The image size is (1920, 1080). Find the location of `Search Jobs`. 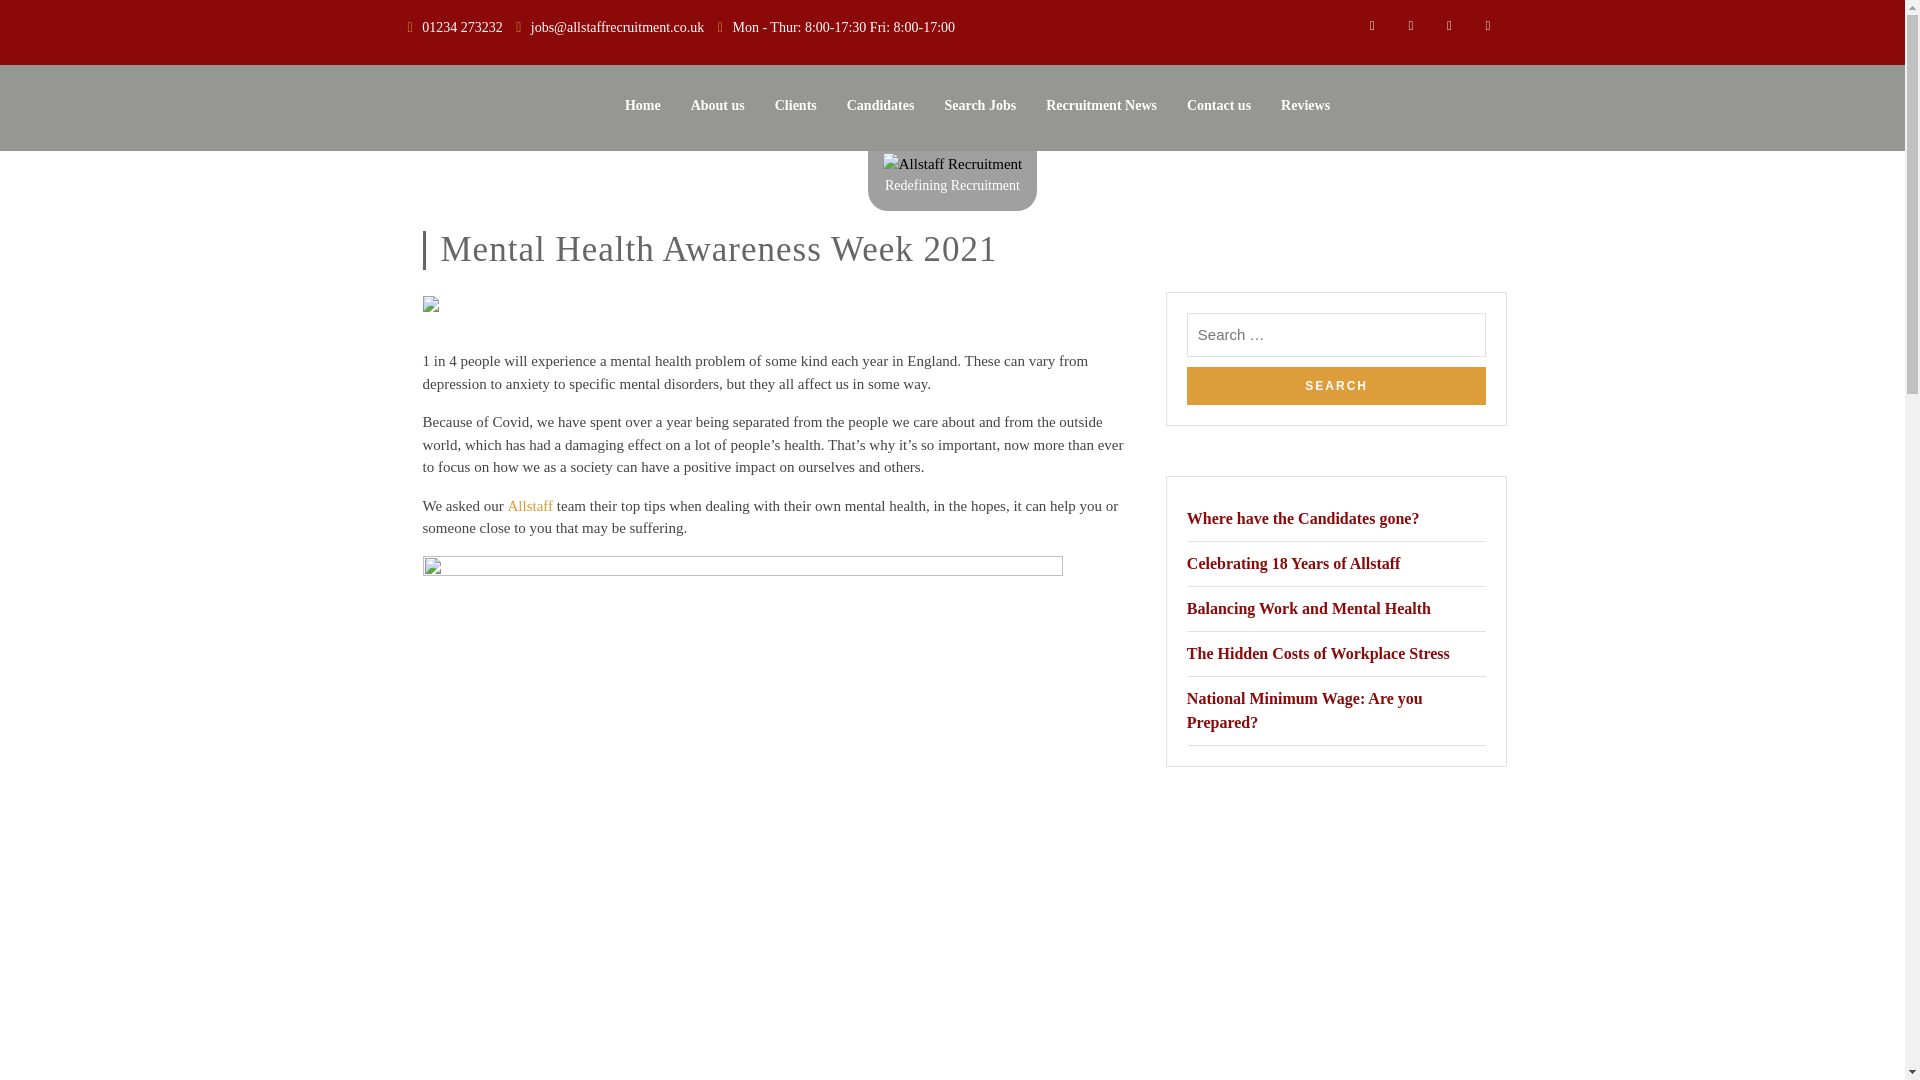

Search Jobs is located at coordinates (980, 105).